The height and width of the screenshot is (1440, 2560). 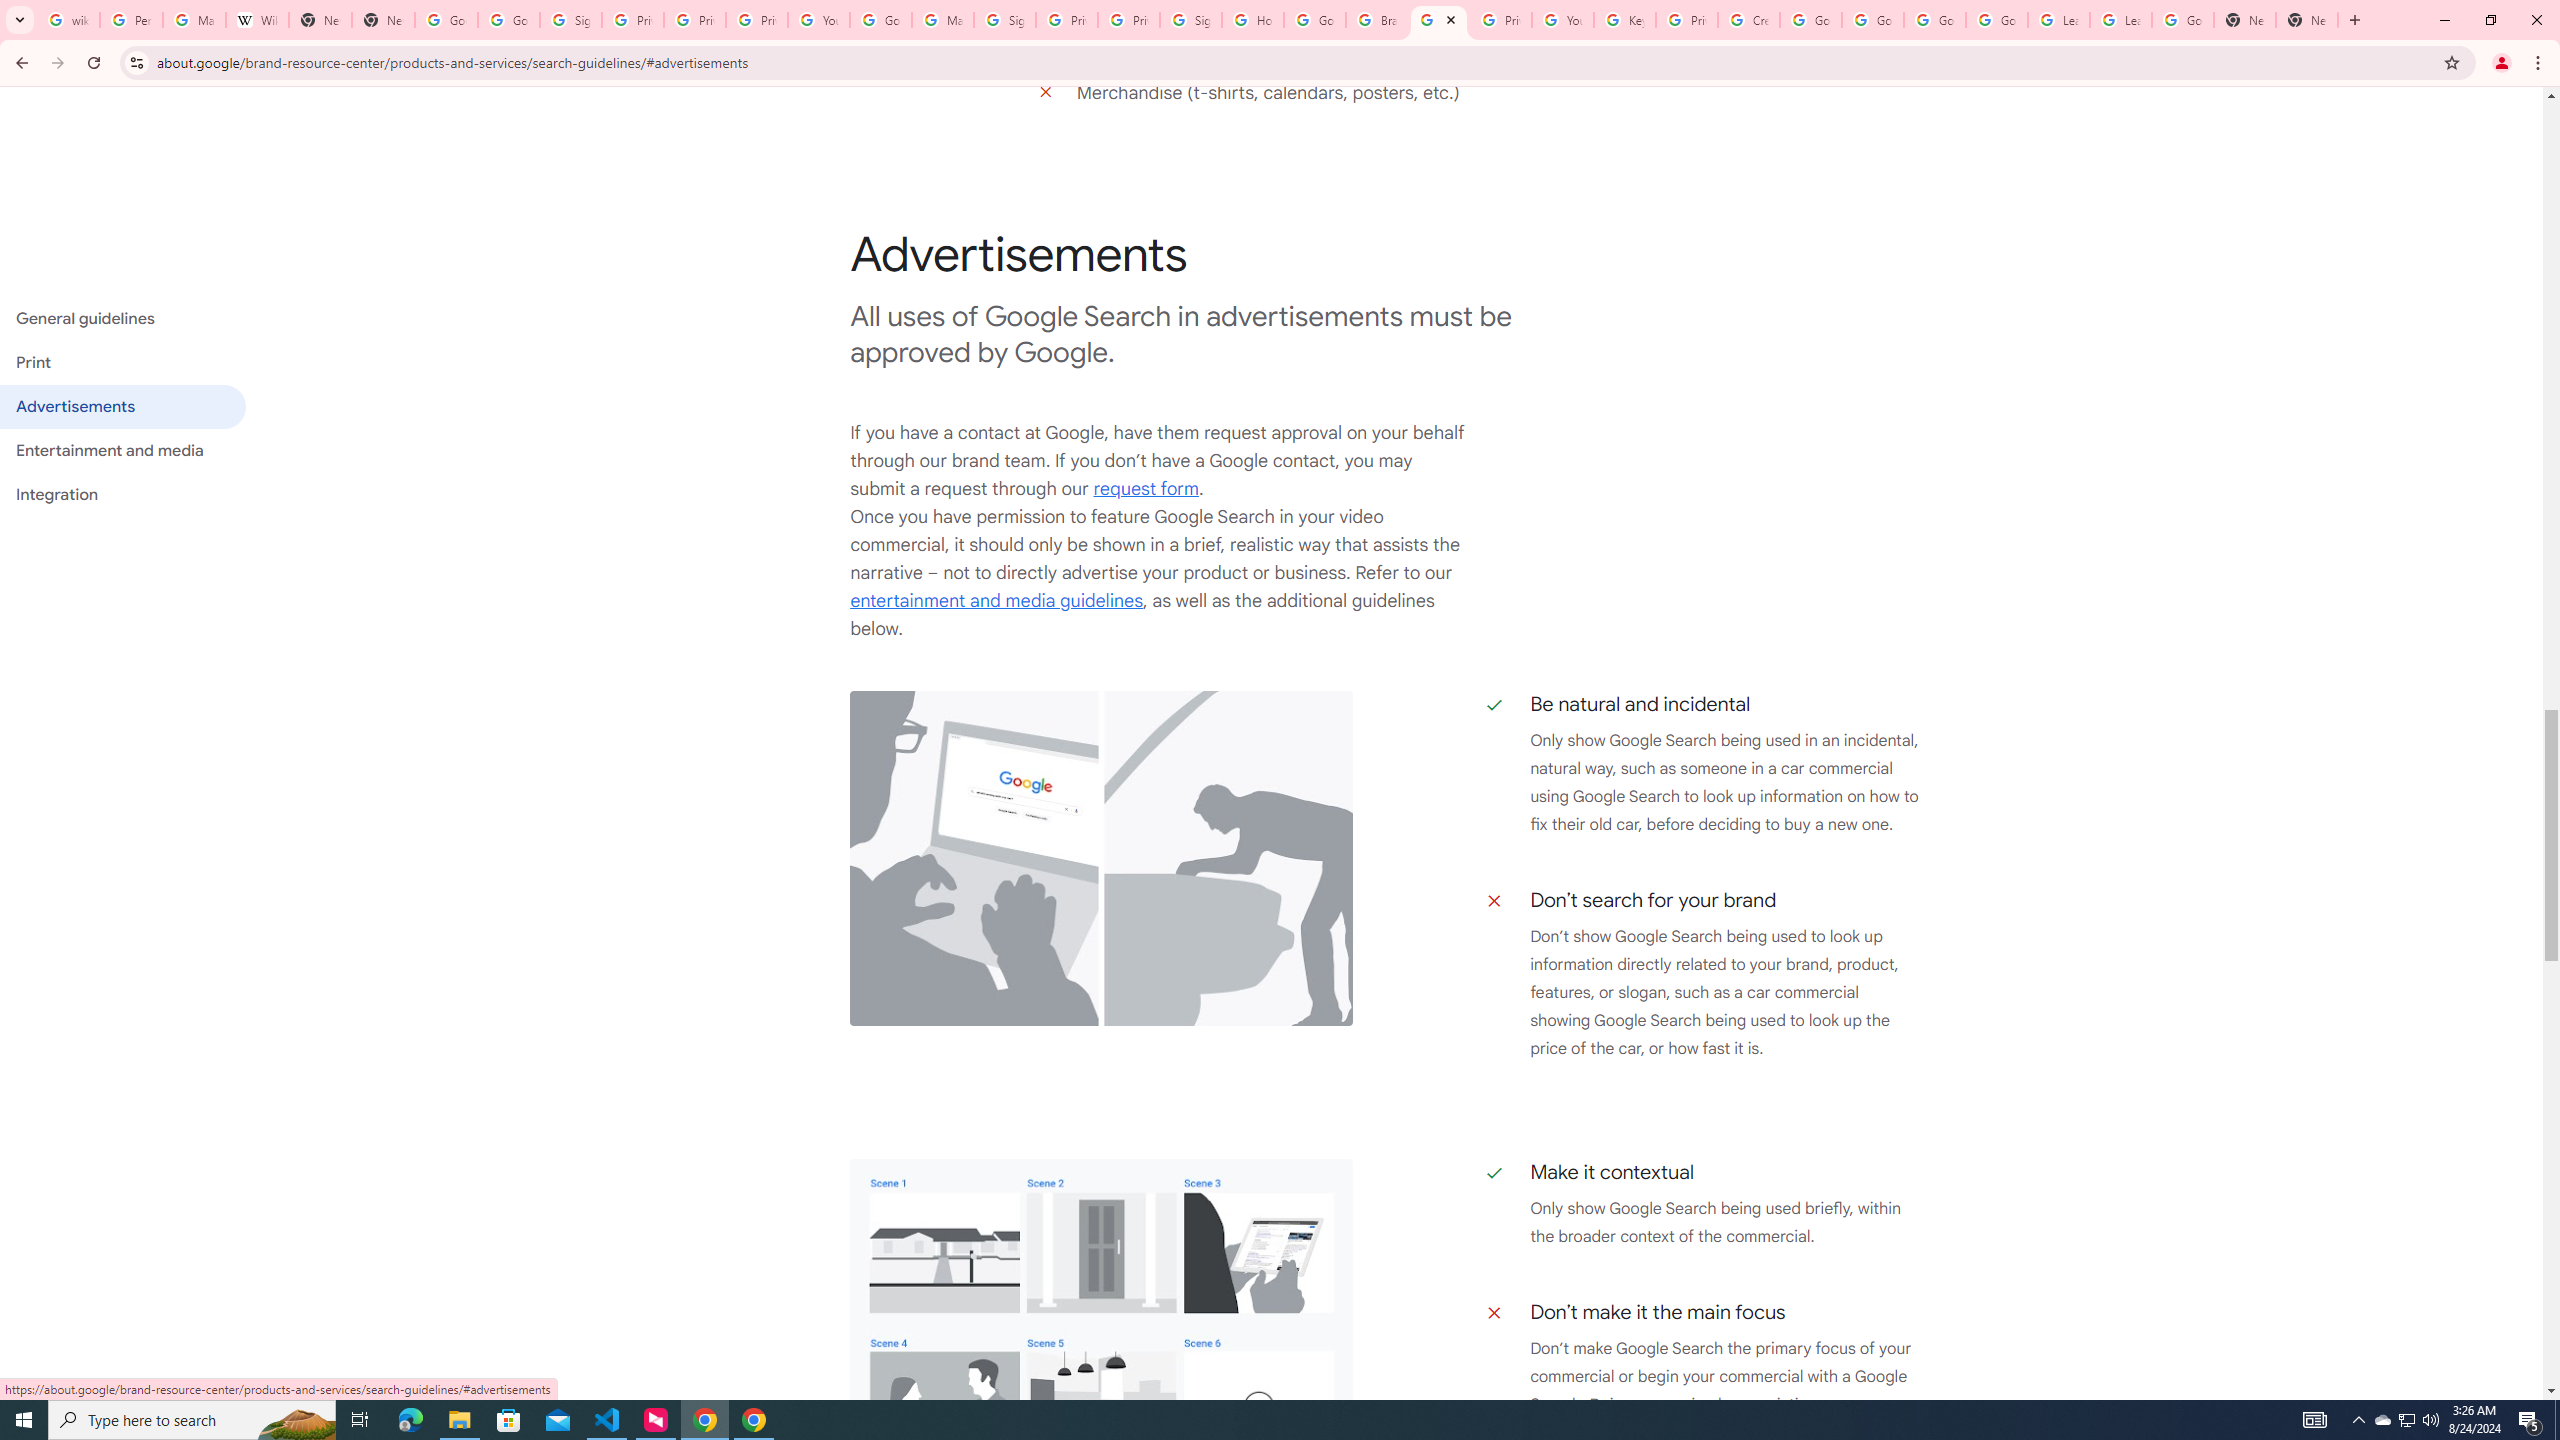 I want to click on Google Account Help, so click(x=1996, y=20).